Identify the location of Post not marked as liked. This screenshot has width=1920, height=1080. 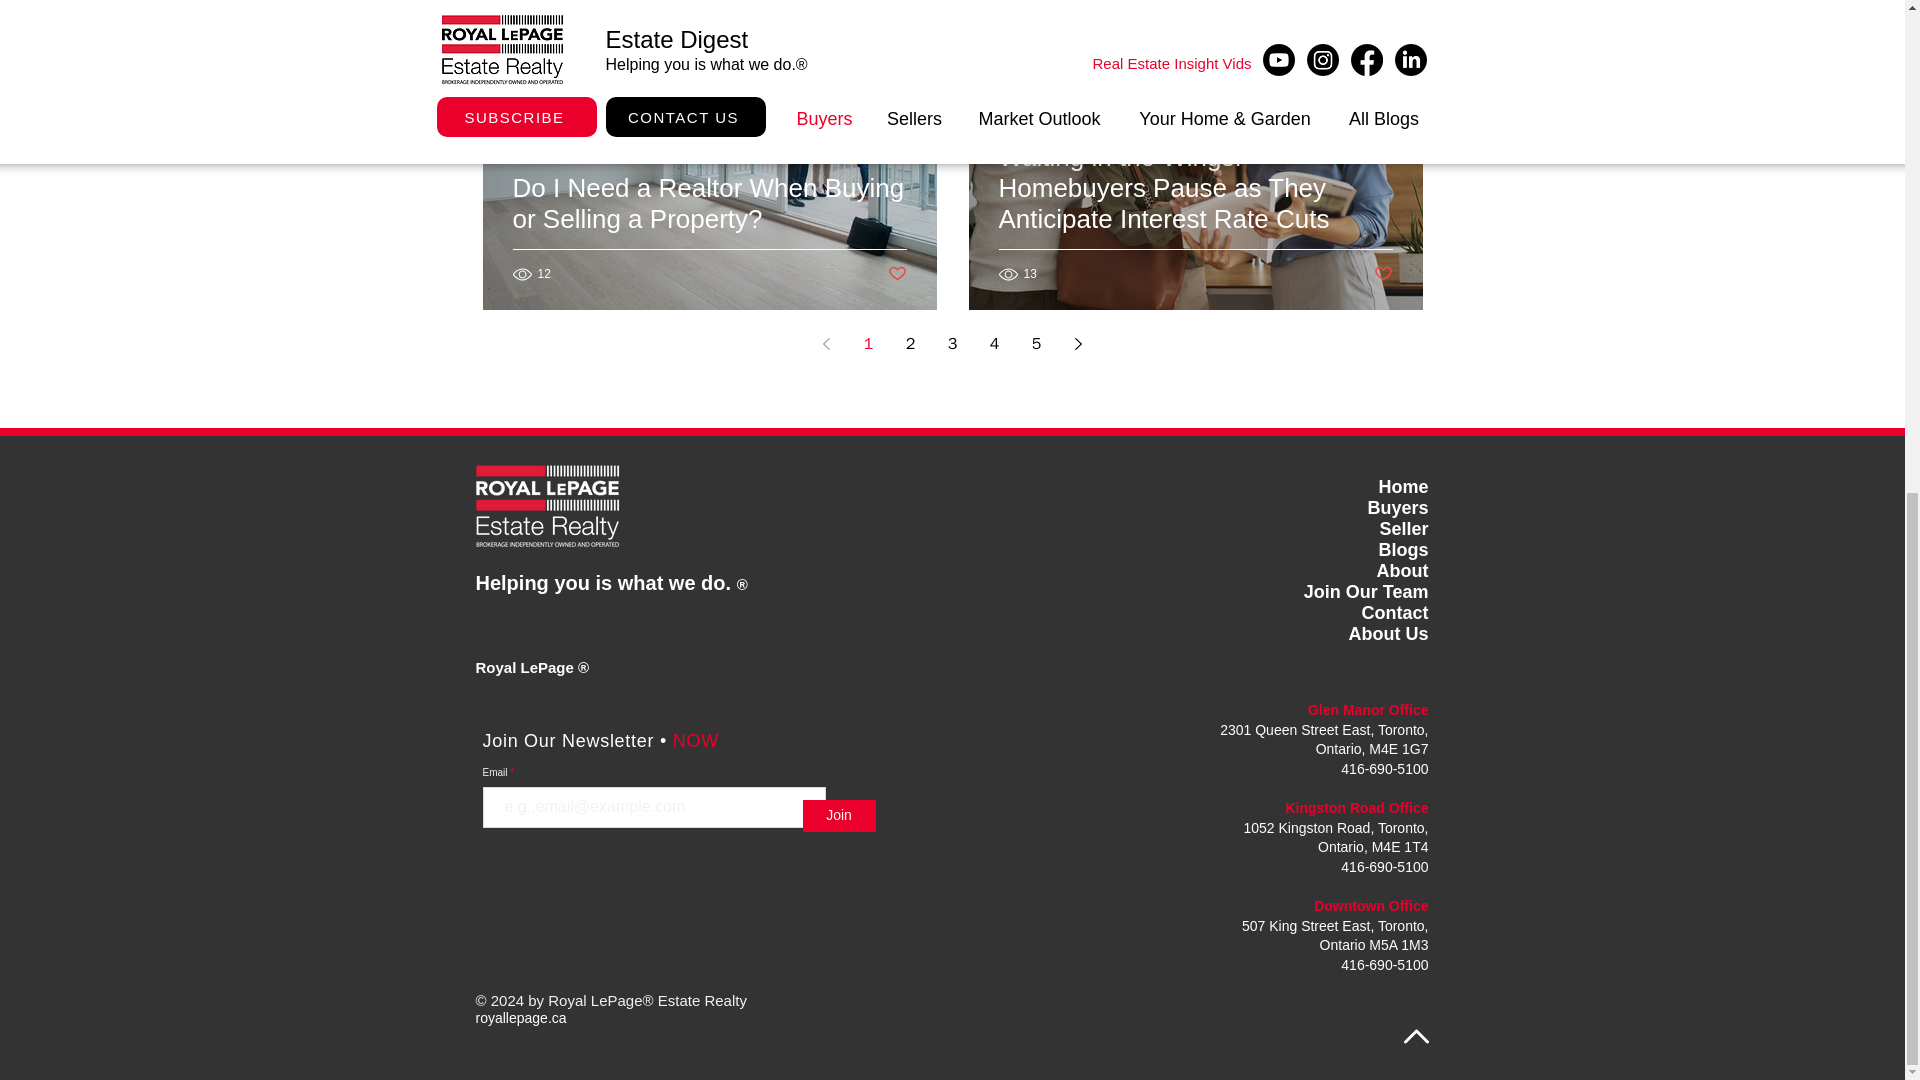
(896, 274).